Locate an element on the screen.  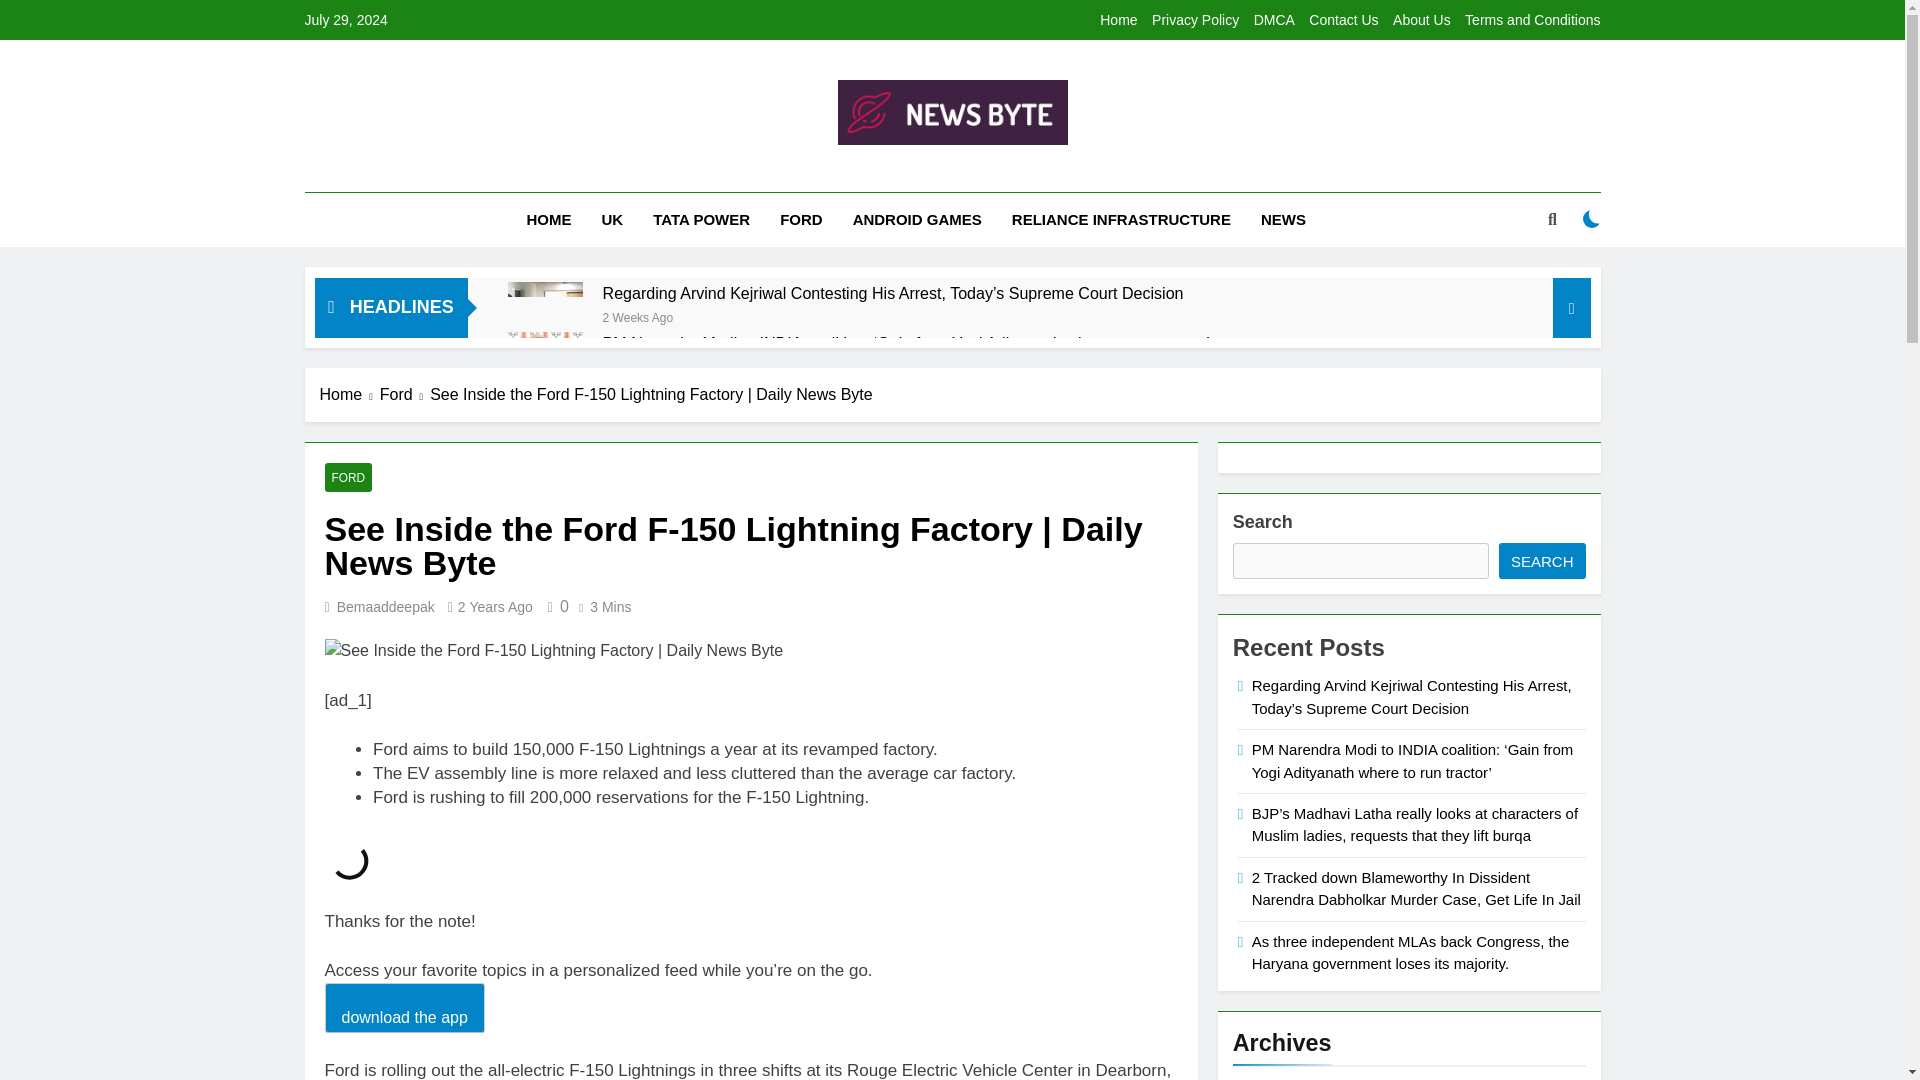
Daily News Byte is located at coordinates (790, 174).